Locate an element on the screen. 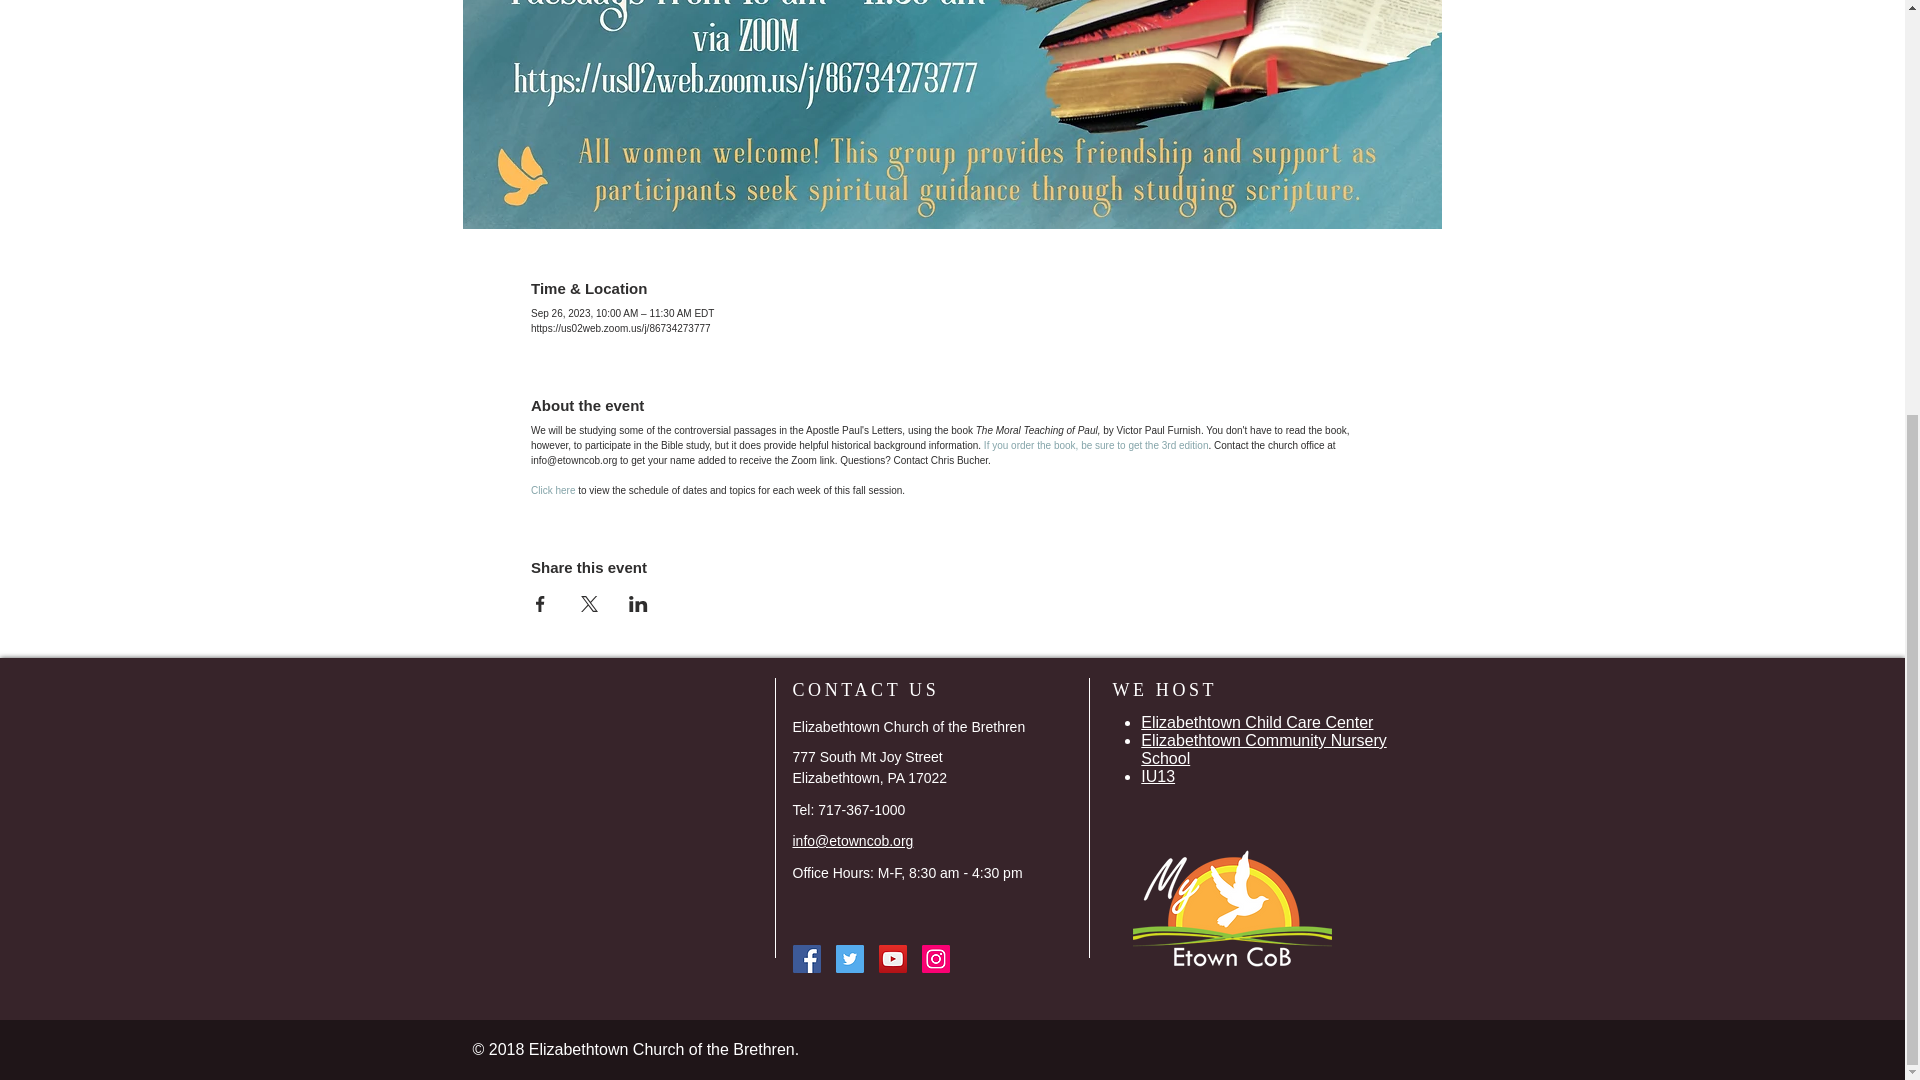  Click here is located at coordinates (552, 490).